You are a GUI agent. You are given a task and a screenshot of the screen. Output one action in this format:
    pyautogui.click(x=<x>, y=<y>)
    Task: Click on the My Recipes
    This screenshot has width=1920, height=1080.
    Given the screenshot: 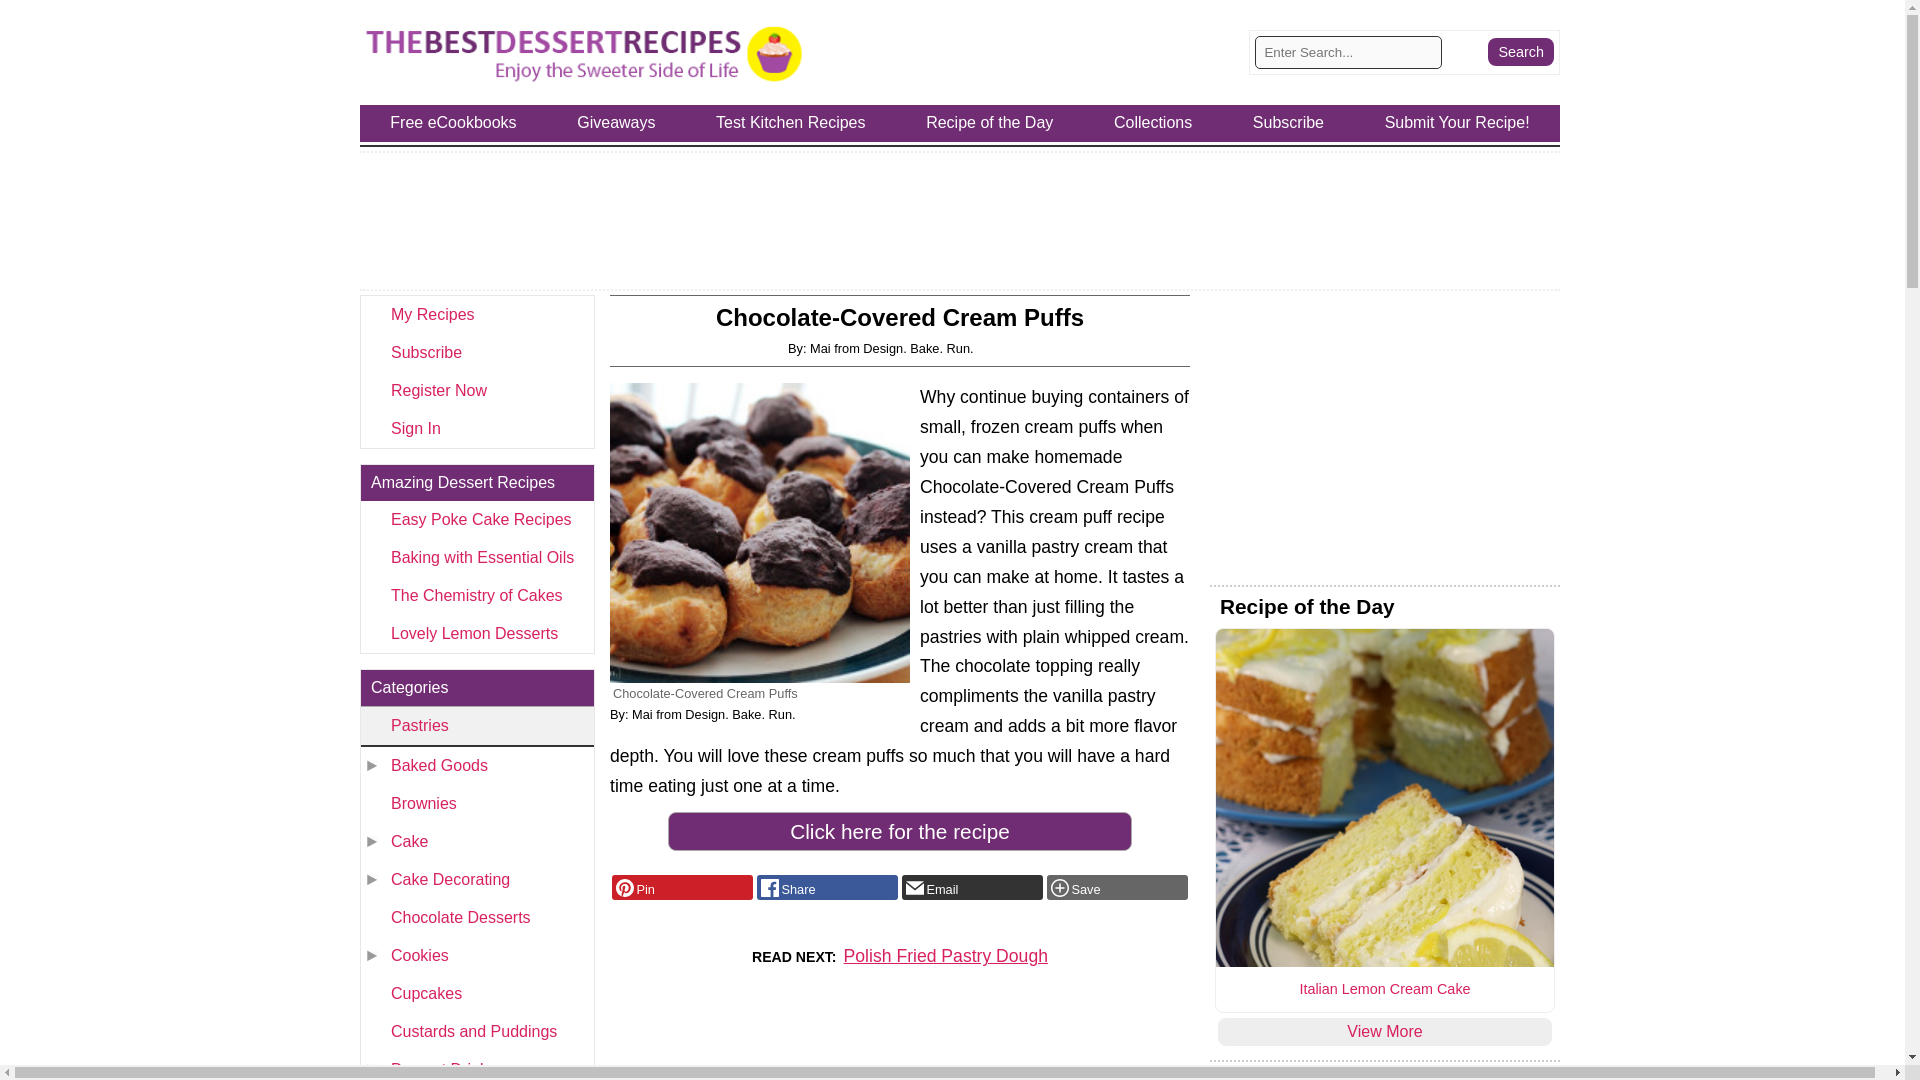 What is the action you would take?
    pyautogui.click(x=476, y=314)
    